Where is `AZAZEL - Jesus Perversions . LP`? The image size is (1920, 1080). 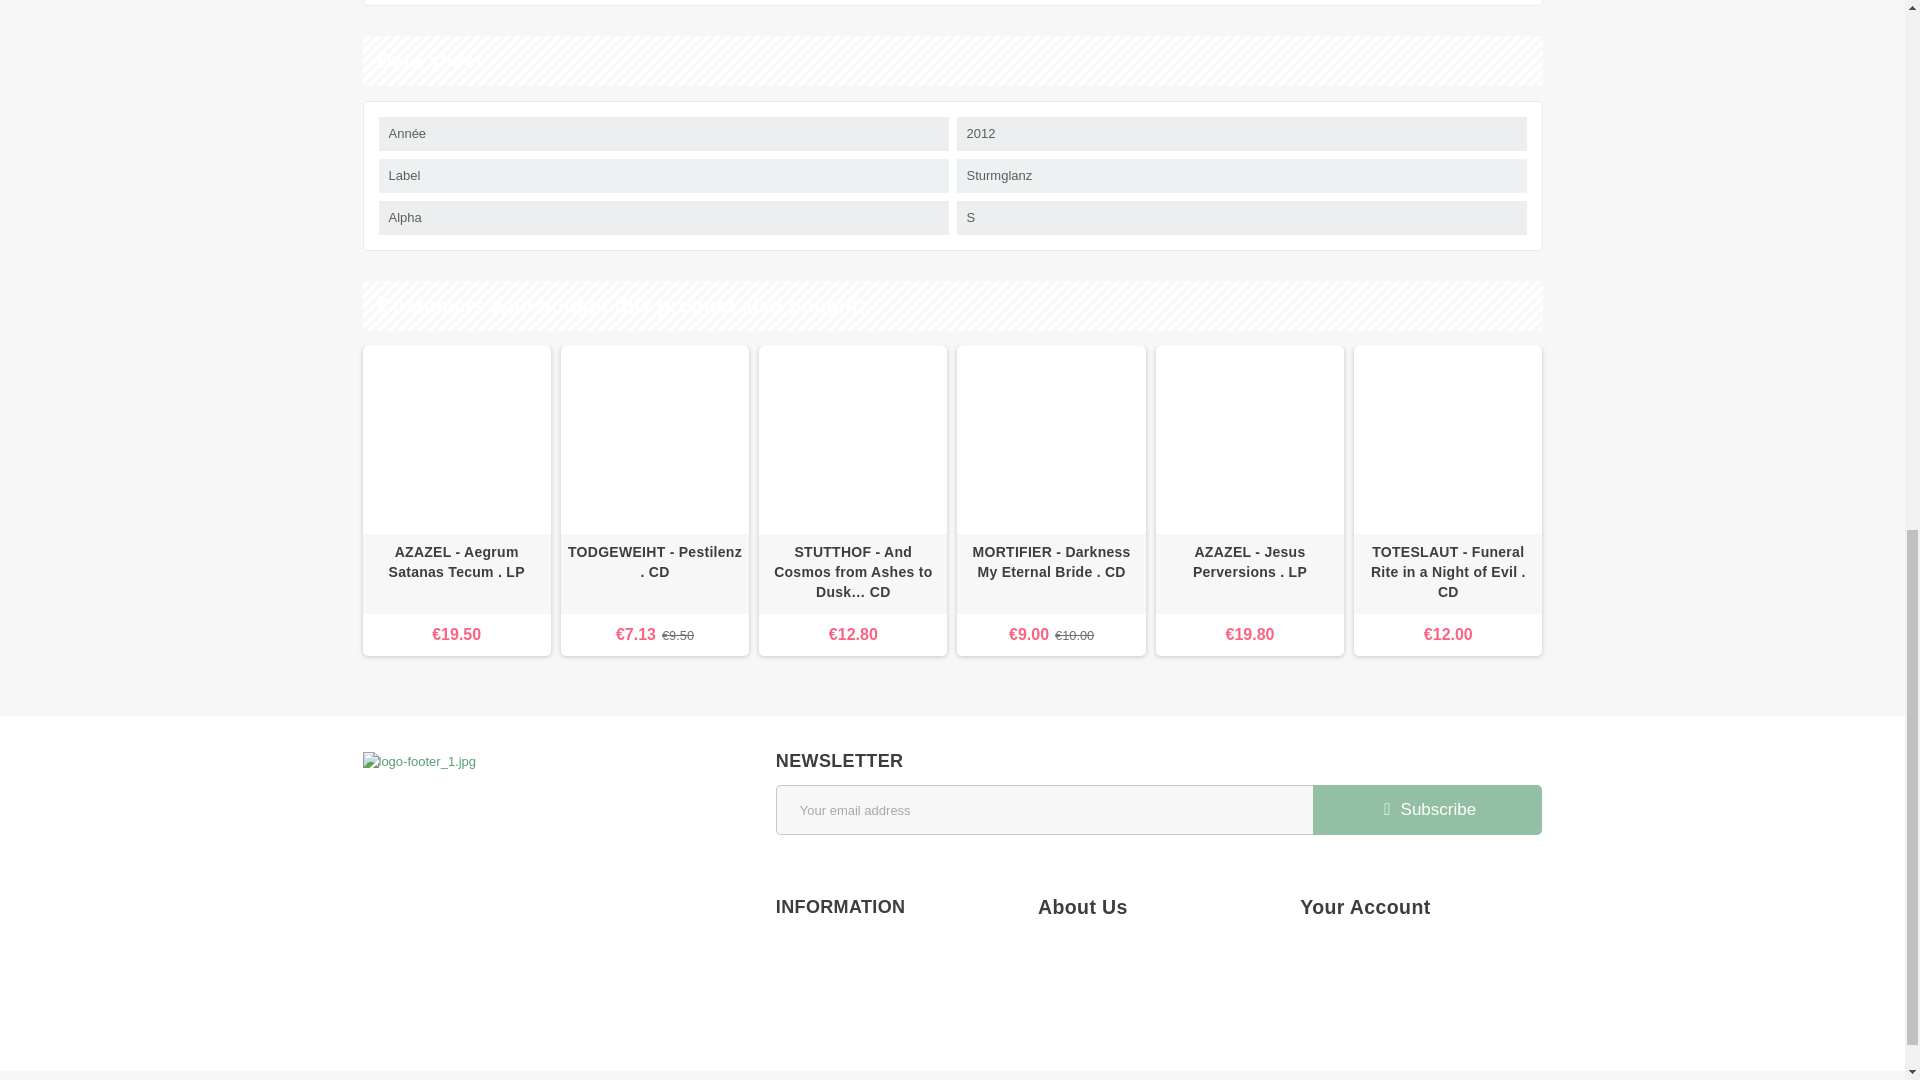 AZAZEL - Jesus Perversions . LP is located at coordinates (1250, 439).